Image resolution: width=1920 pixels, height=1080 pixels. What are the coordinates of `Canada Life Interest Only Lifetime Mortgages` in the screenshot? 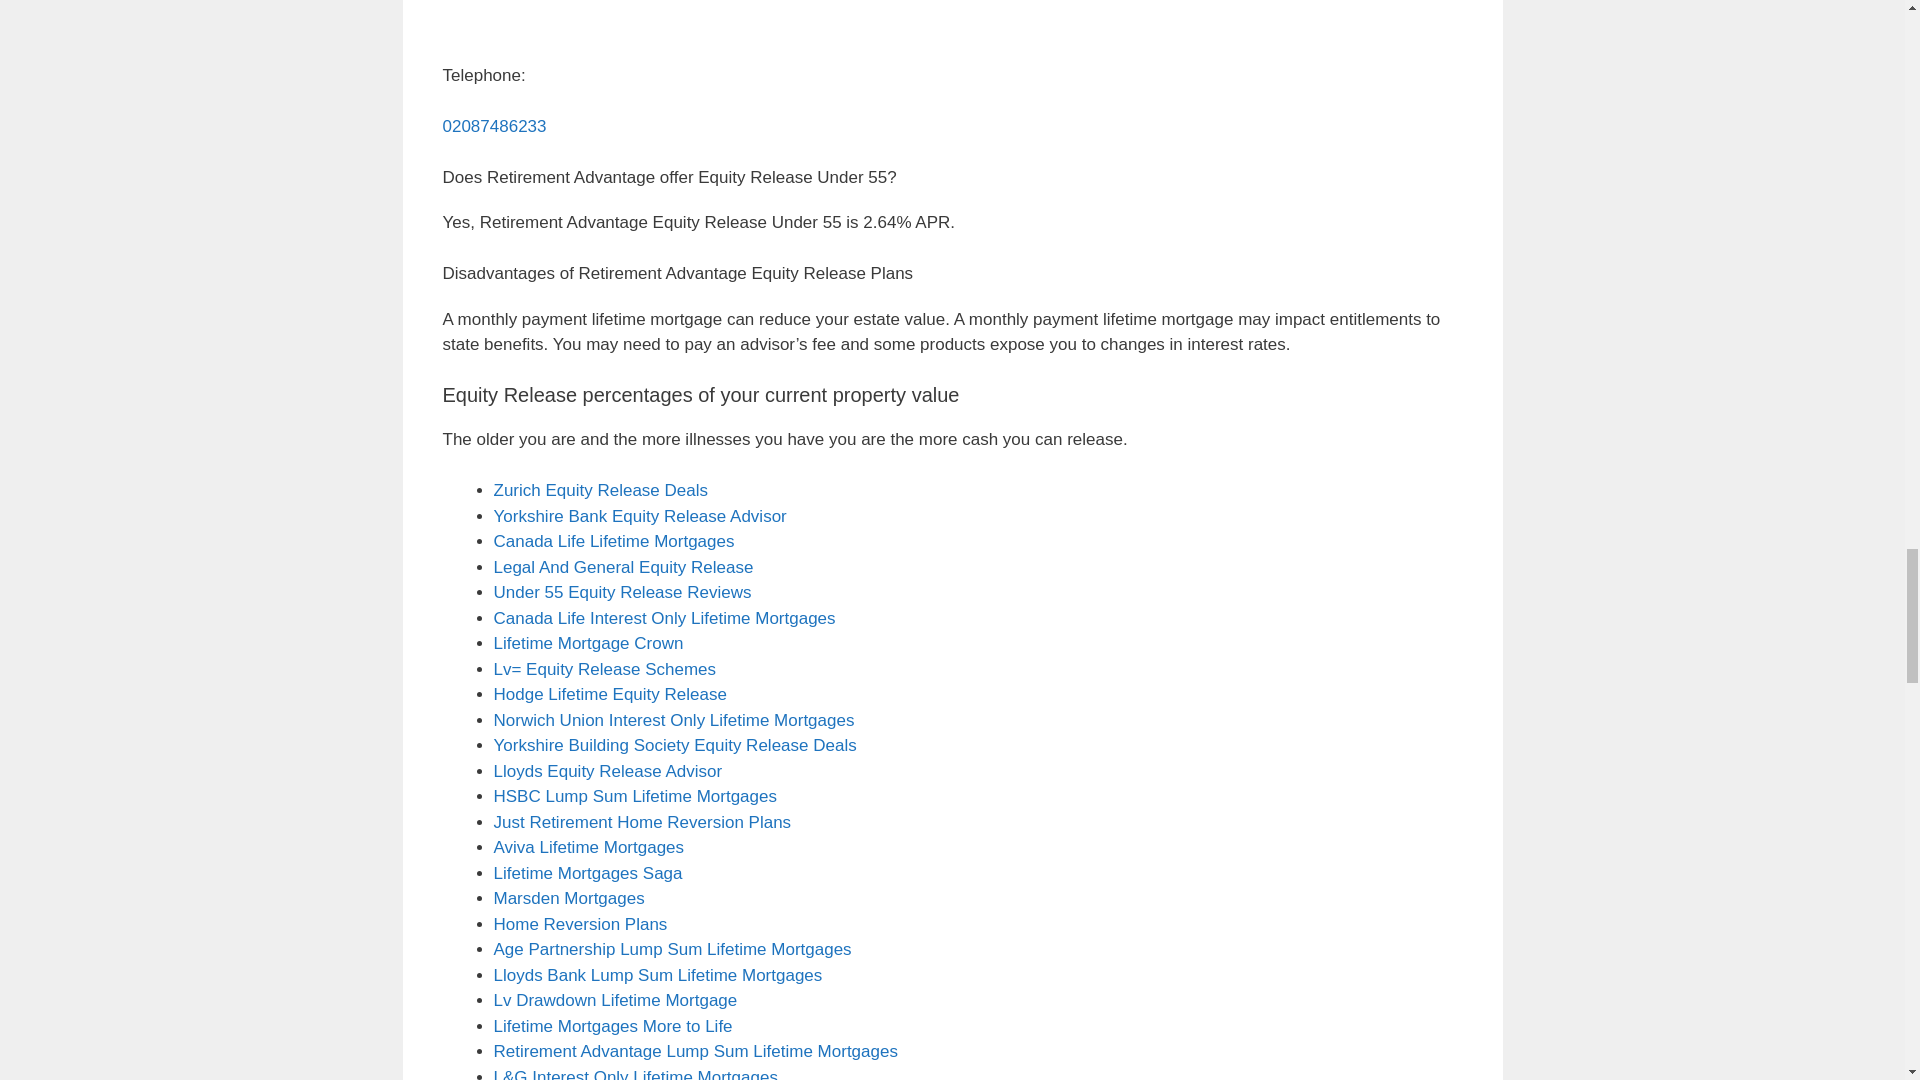 It's located at (664, 618).